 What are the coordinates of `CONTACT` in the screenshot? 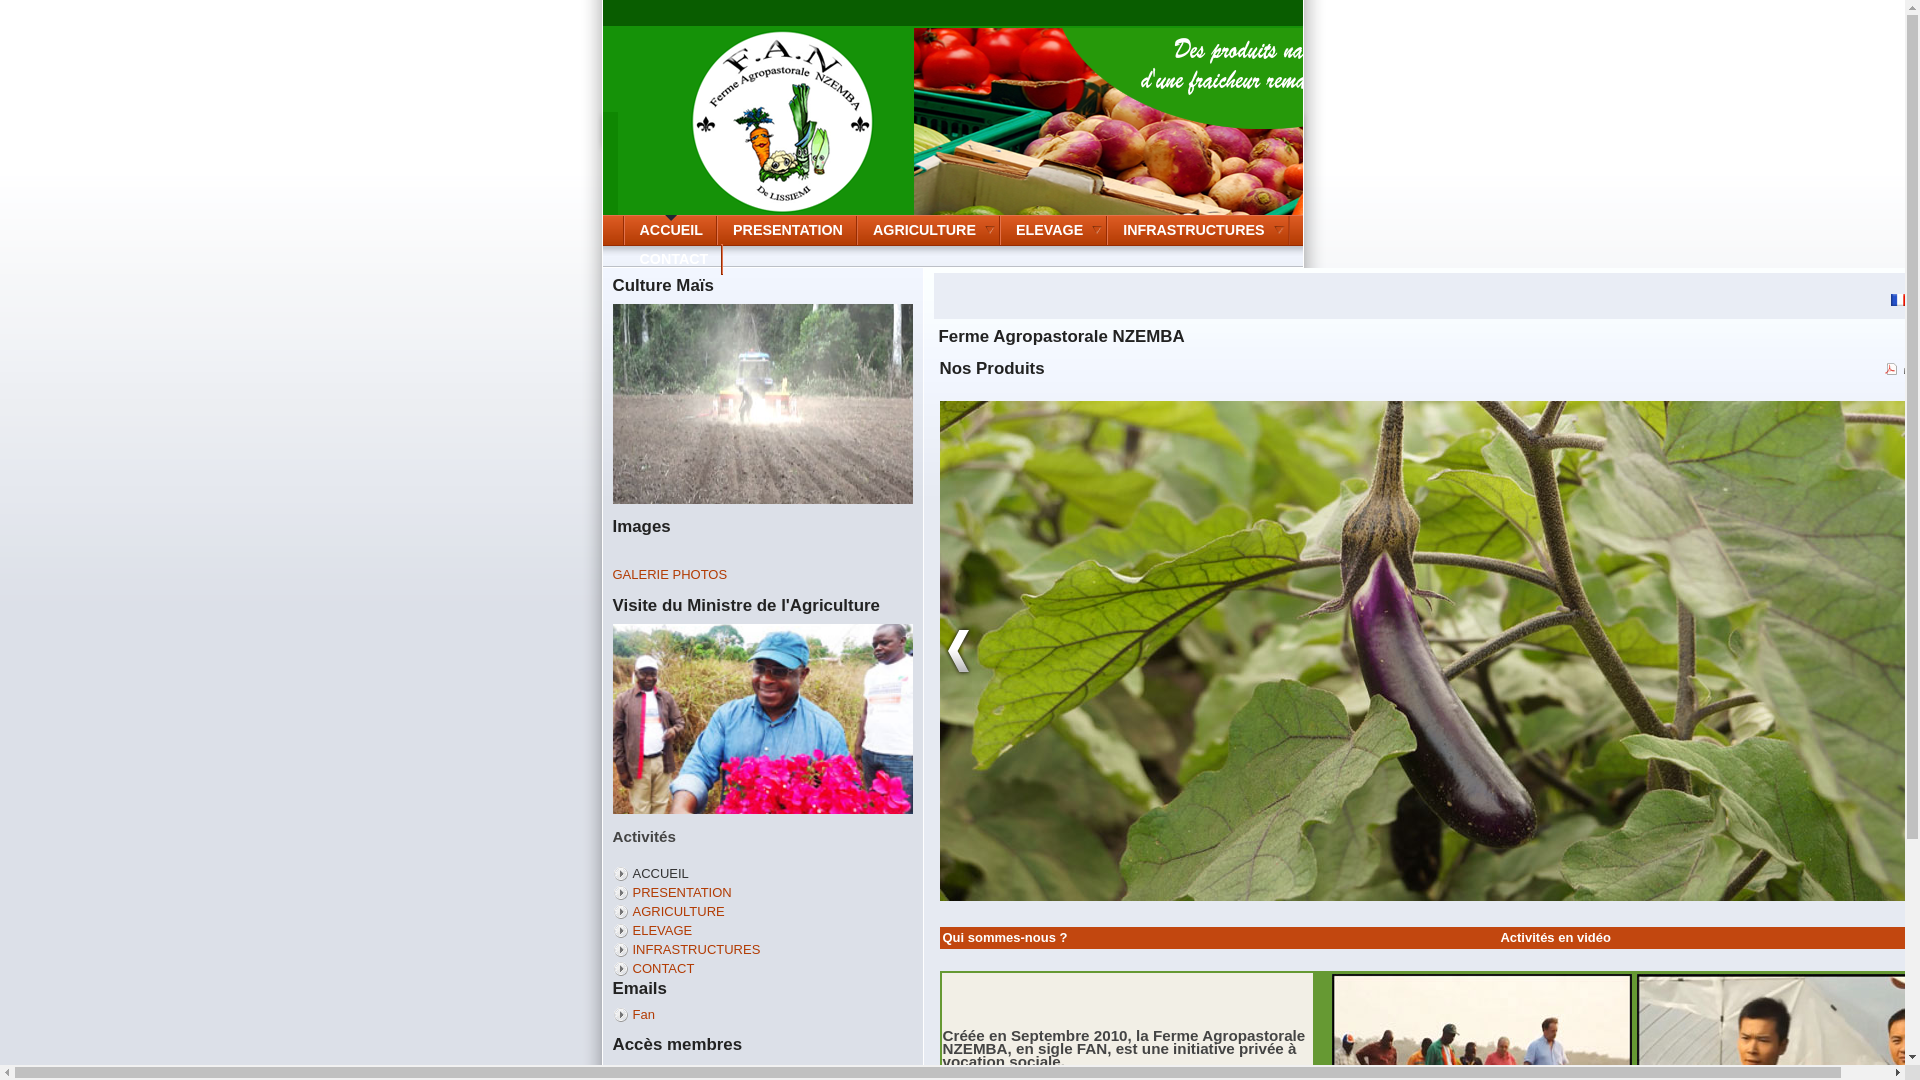 It's located at (674, 260).